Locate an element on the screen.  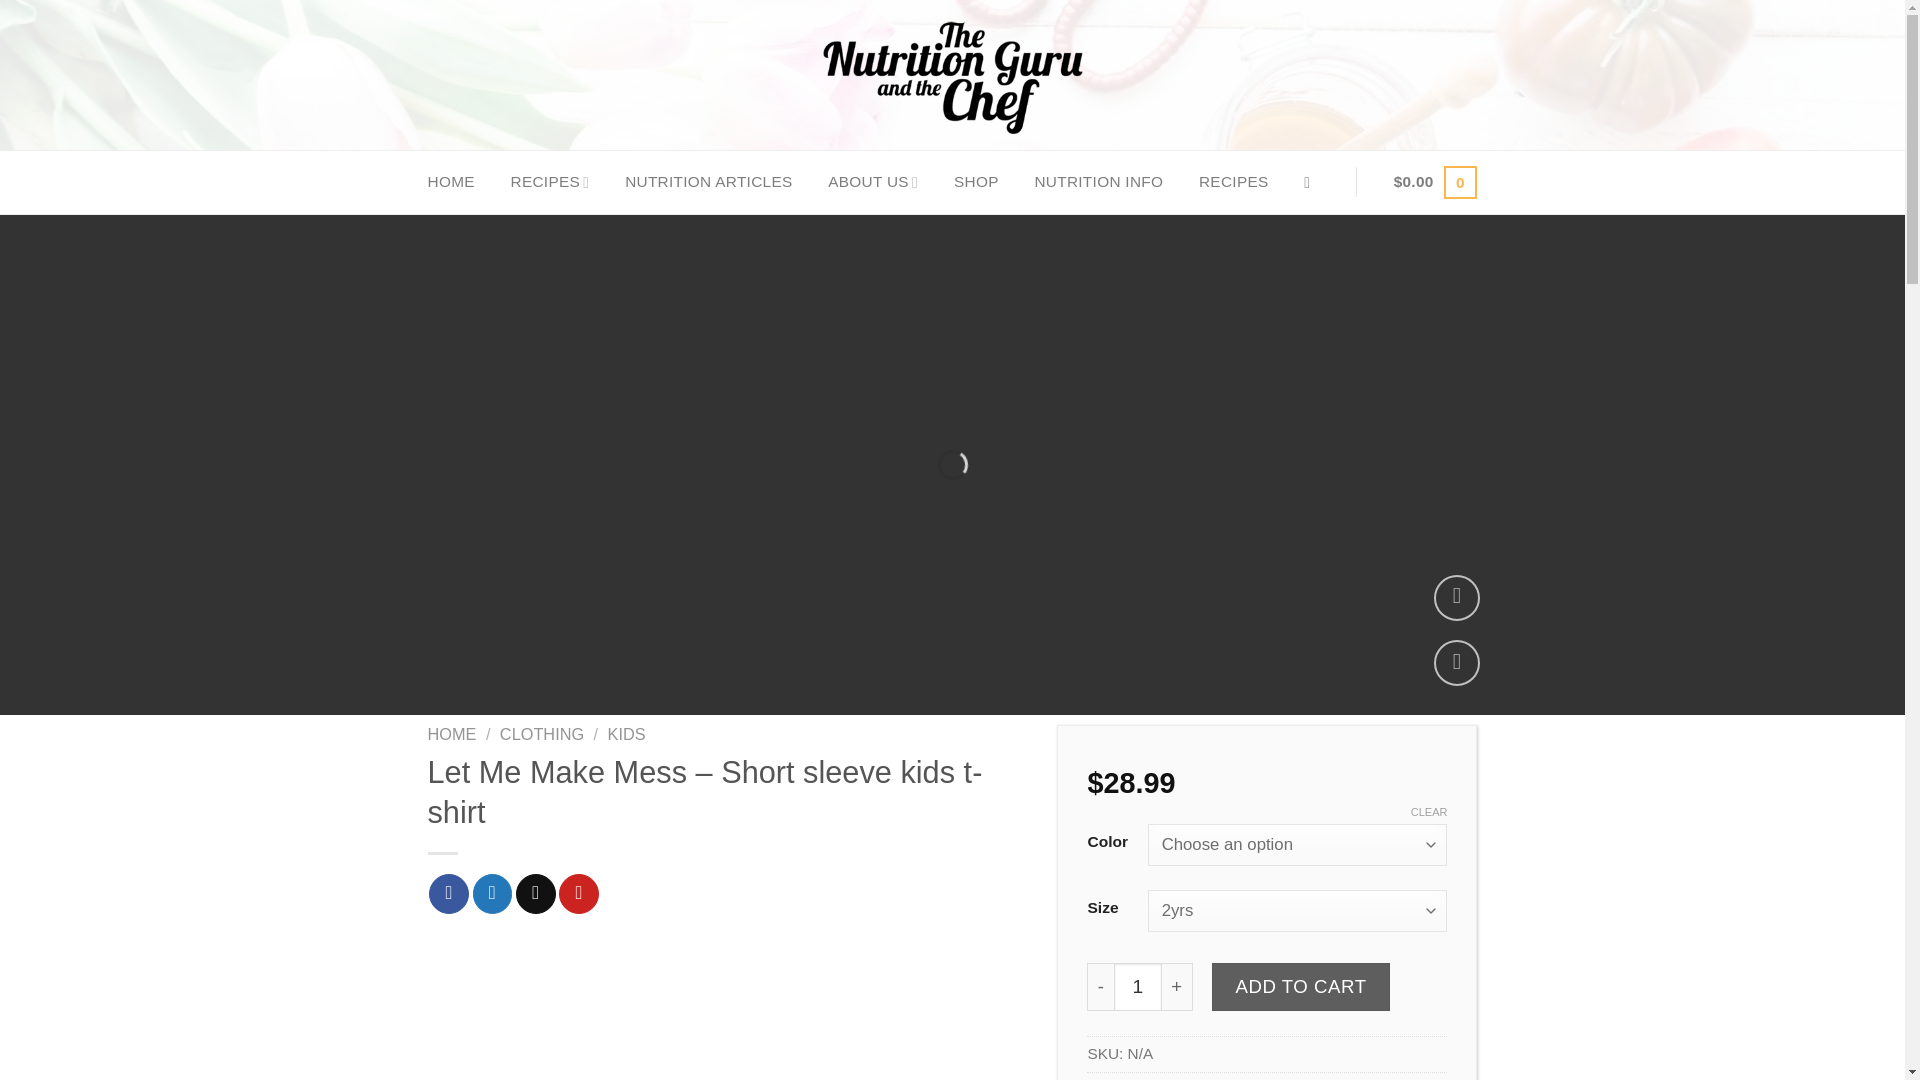
RECIPES is located at coordinates (1234, 182).